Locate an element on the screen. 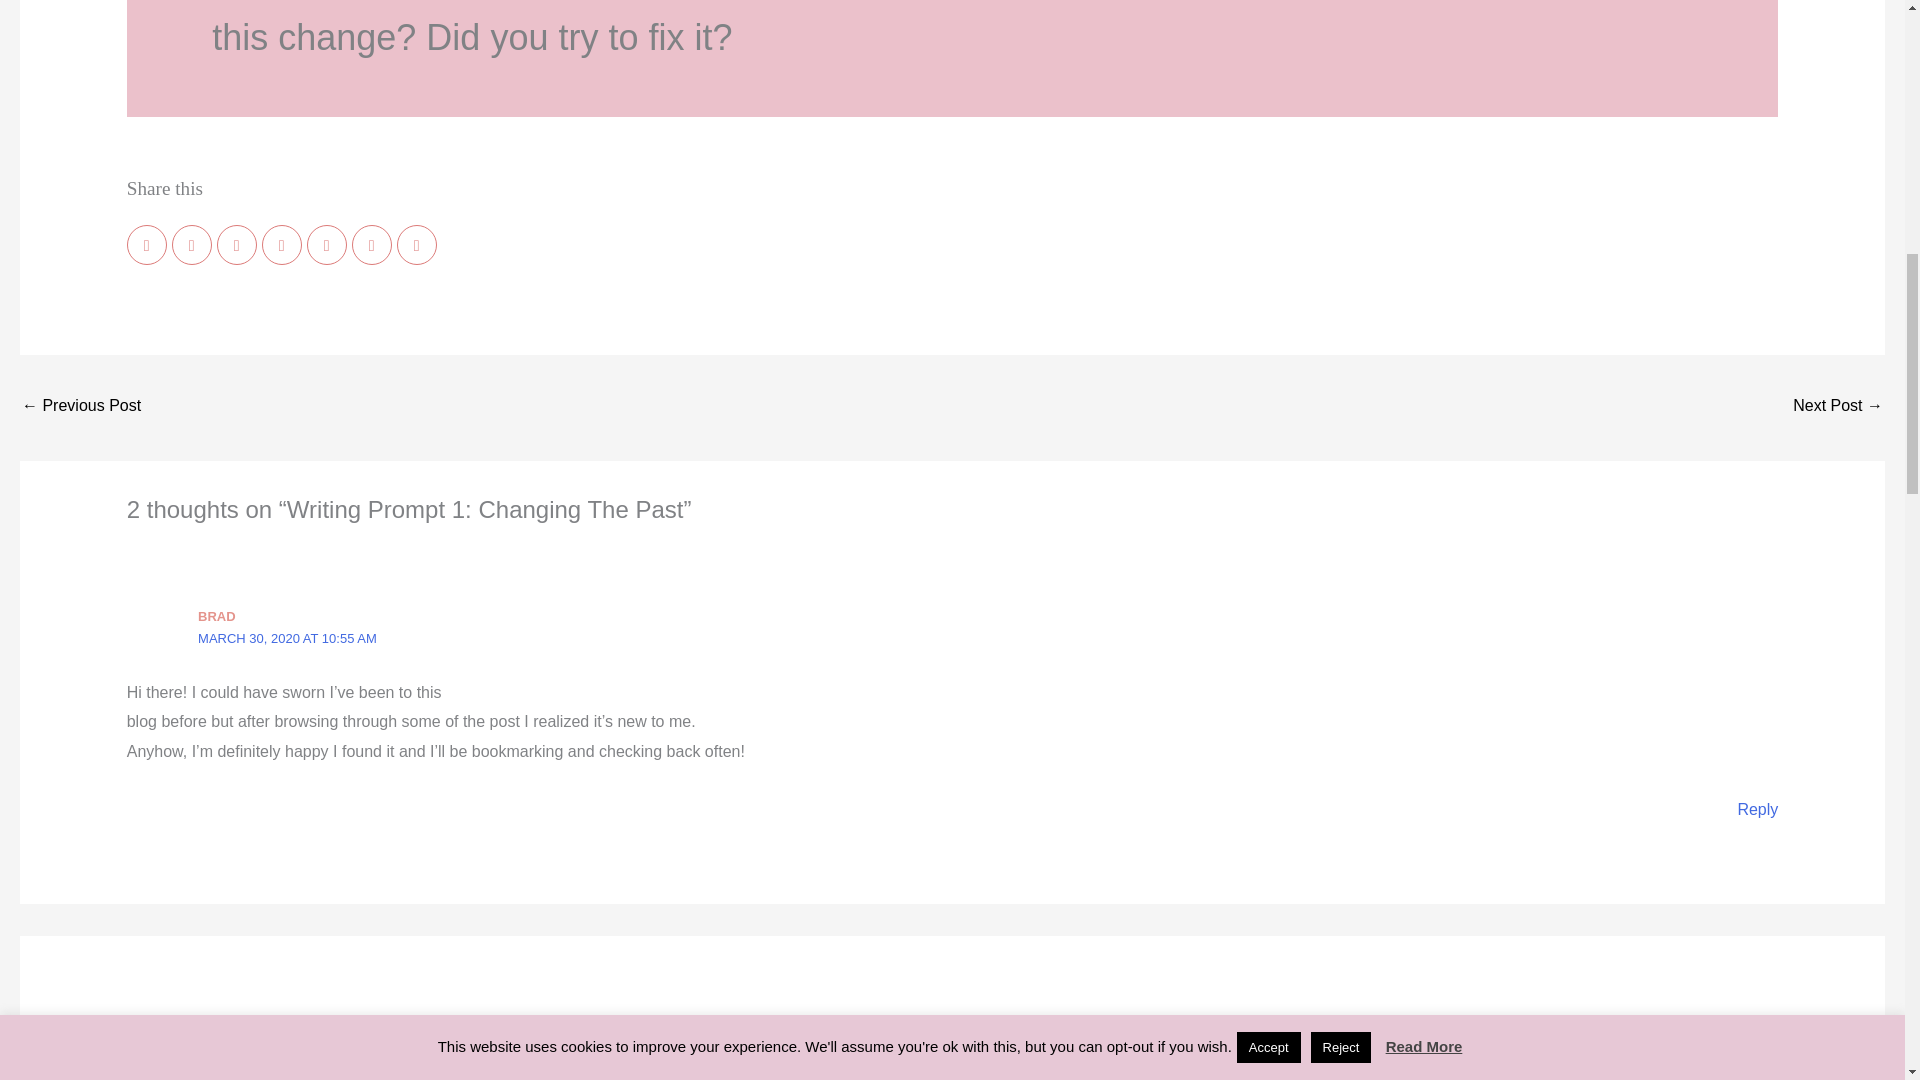 The image size is (1920, 1080). Reply is located at coordinates (1757, 809).